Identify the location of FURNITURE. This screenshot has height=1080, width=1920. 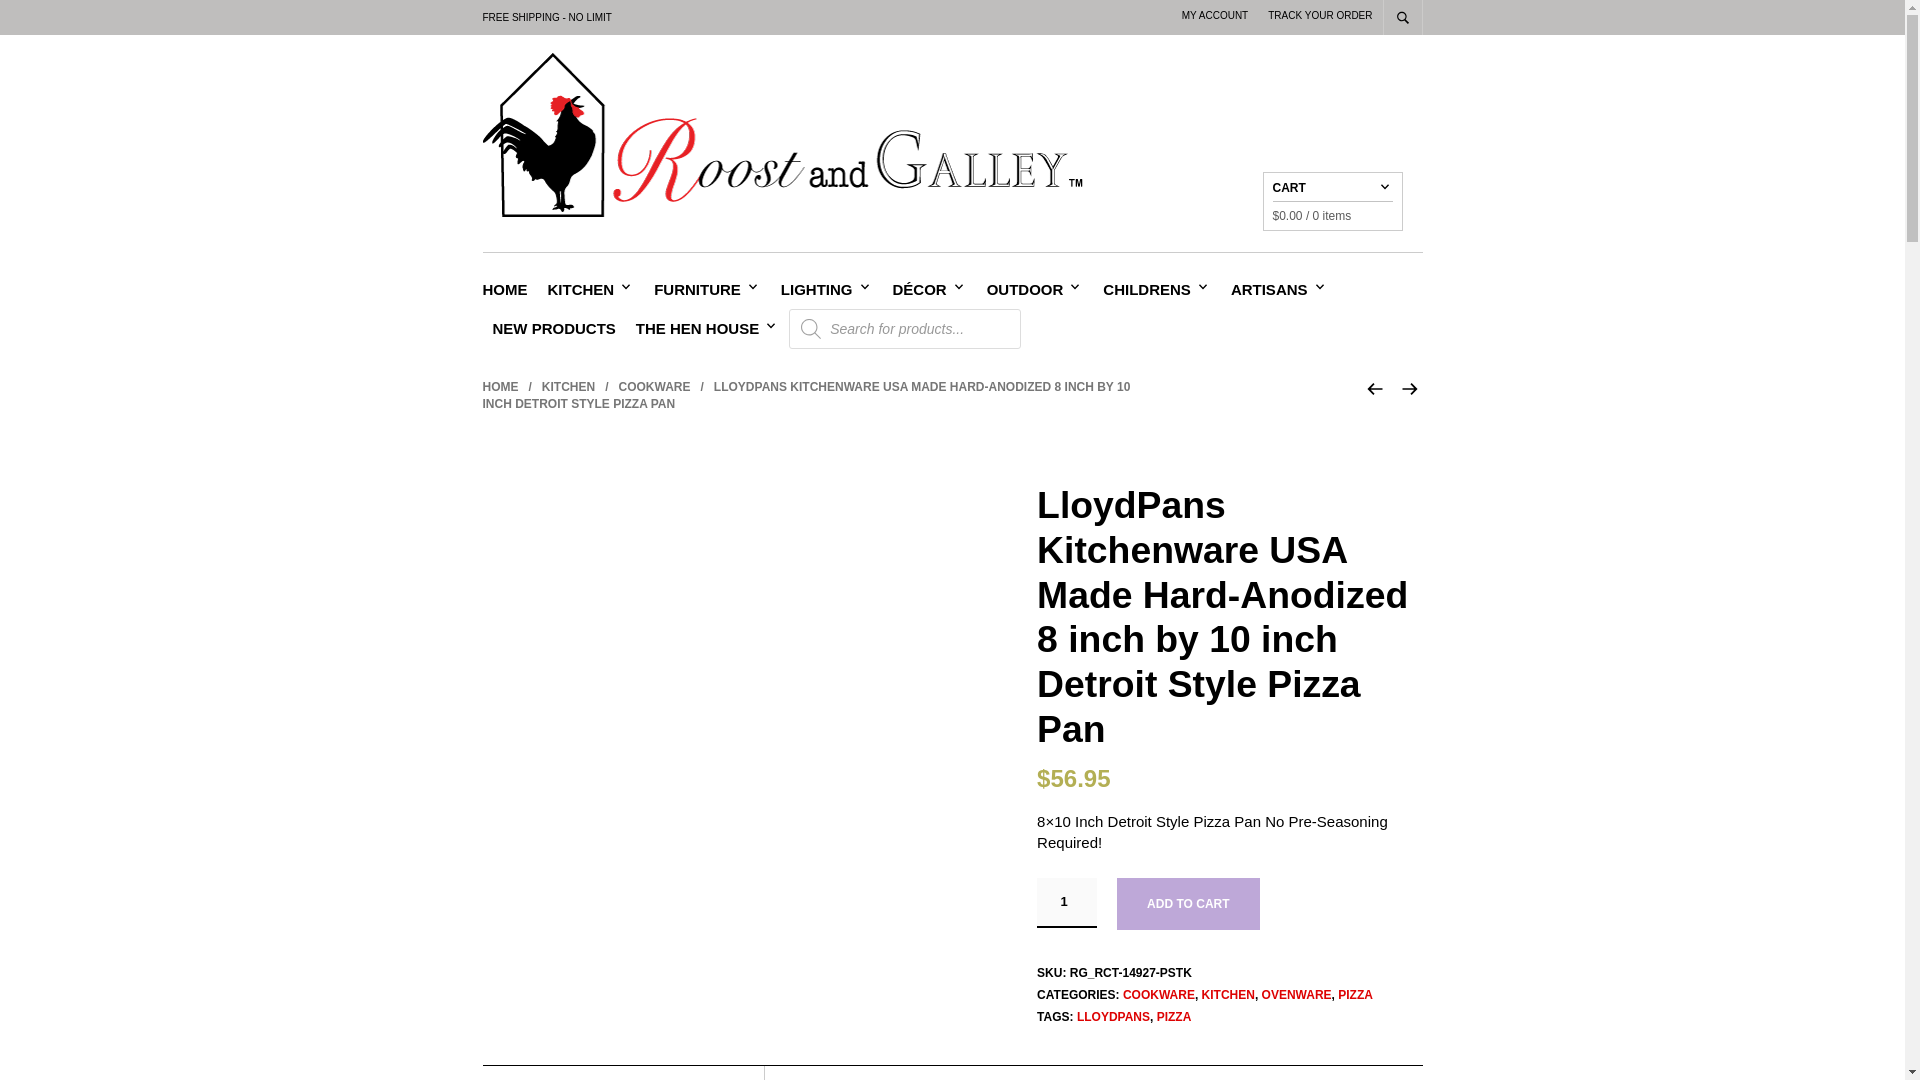
(702, 289).